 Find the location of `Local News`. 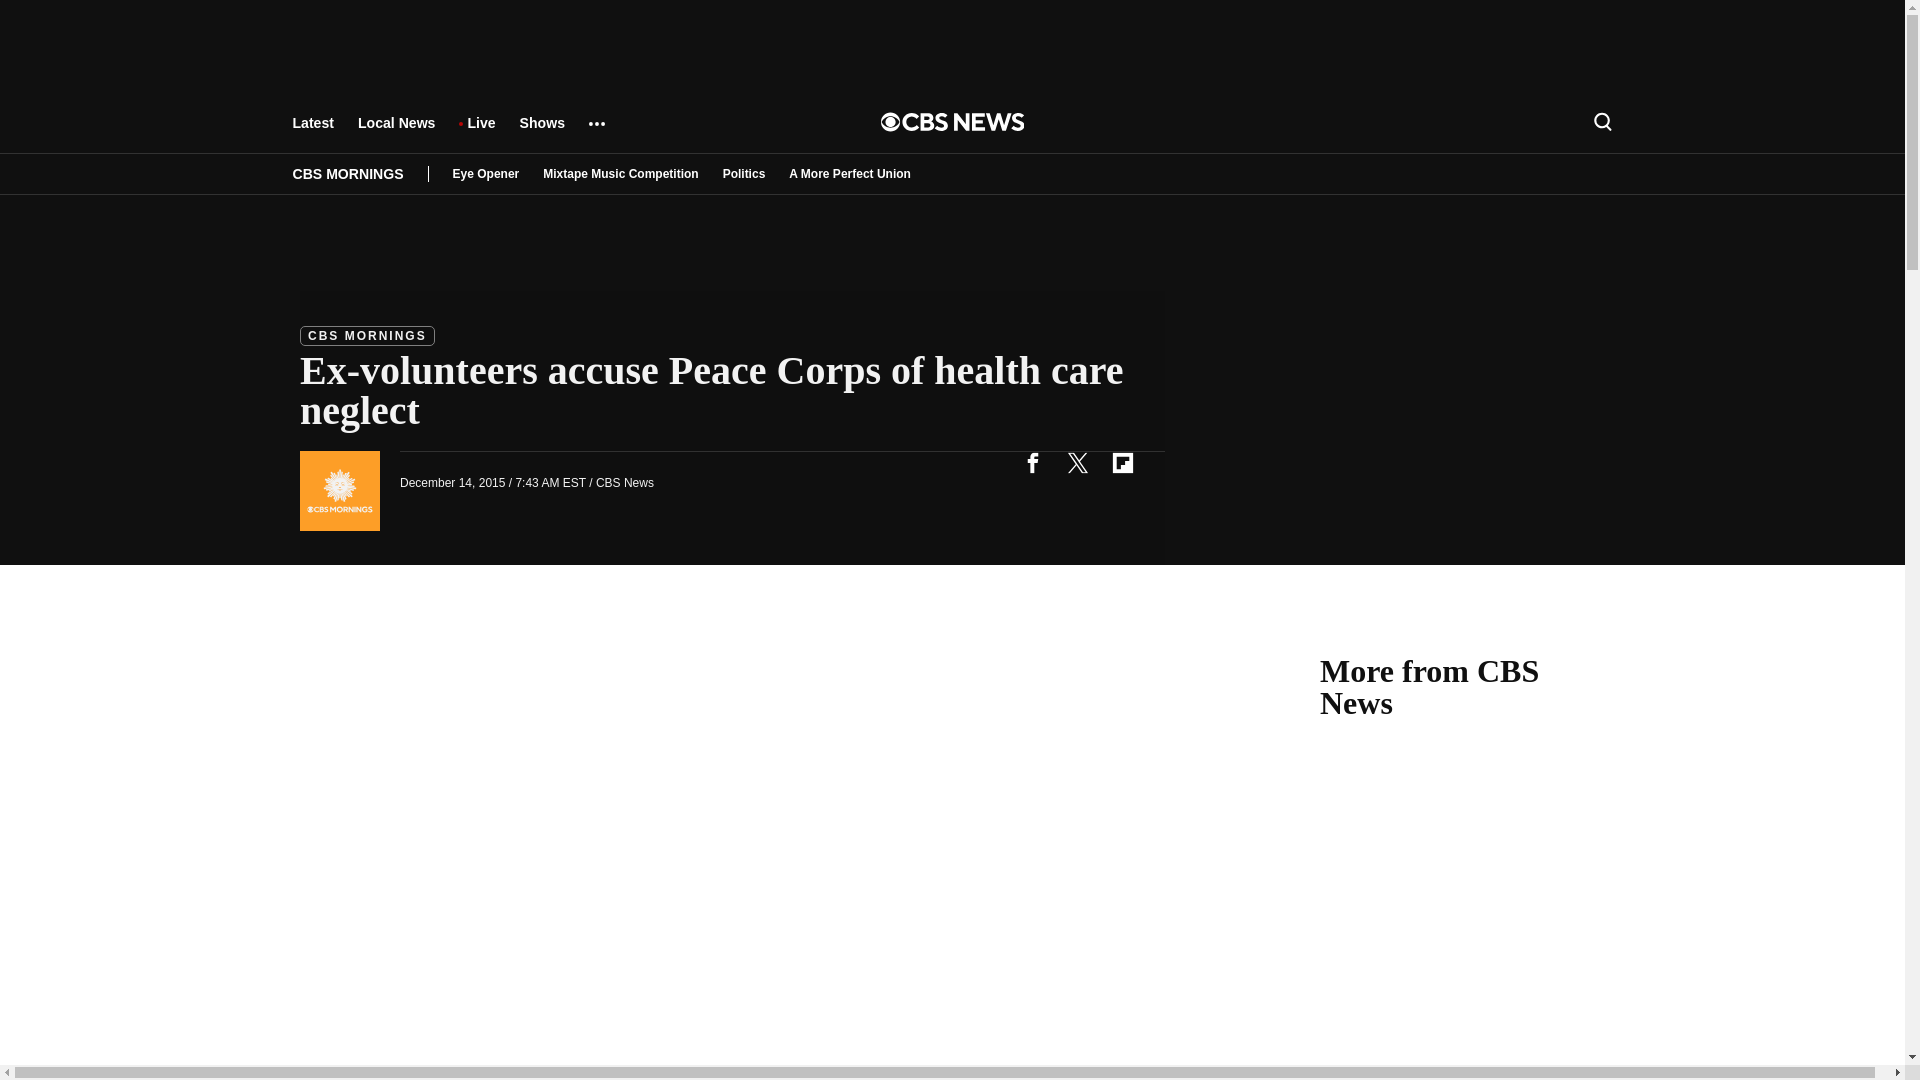

Local News is located at coordinates (396, 132).